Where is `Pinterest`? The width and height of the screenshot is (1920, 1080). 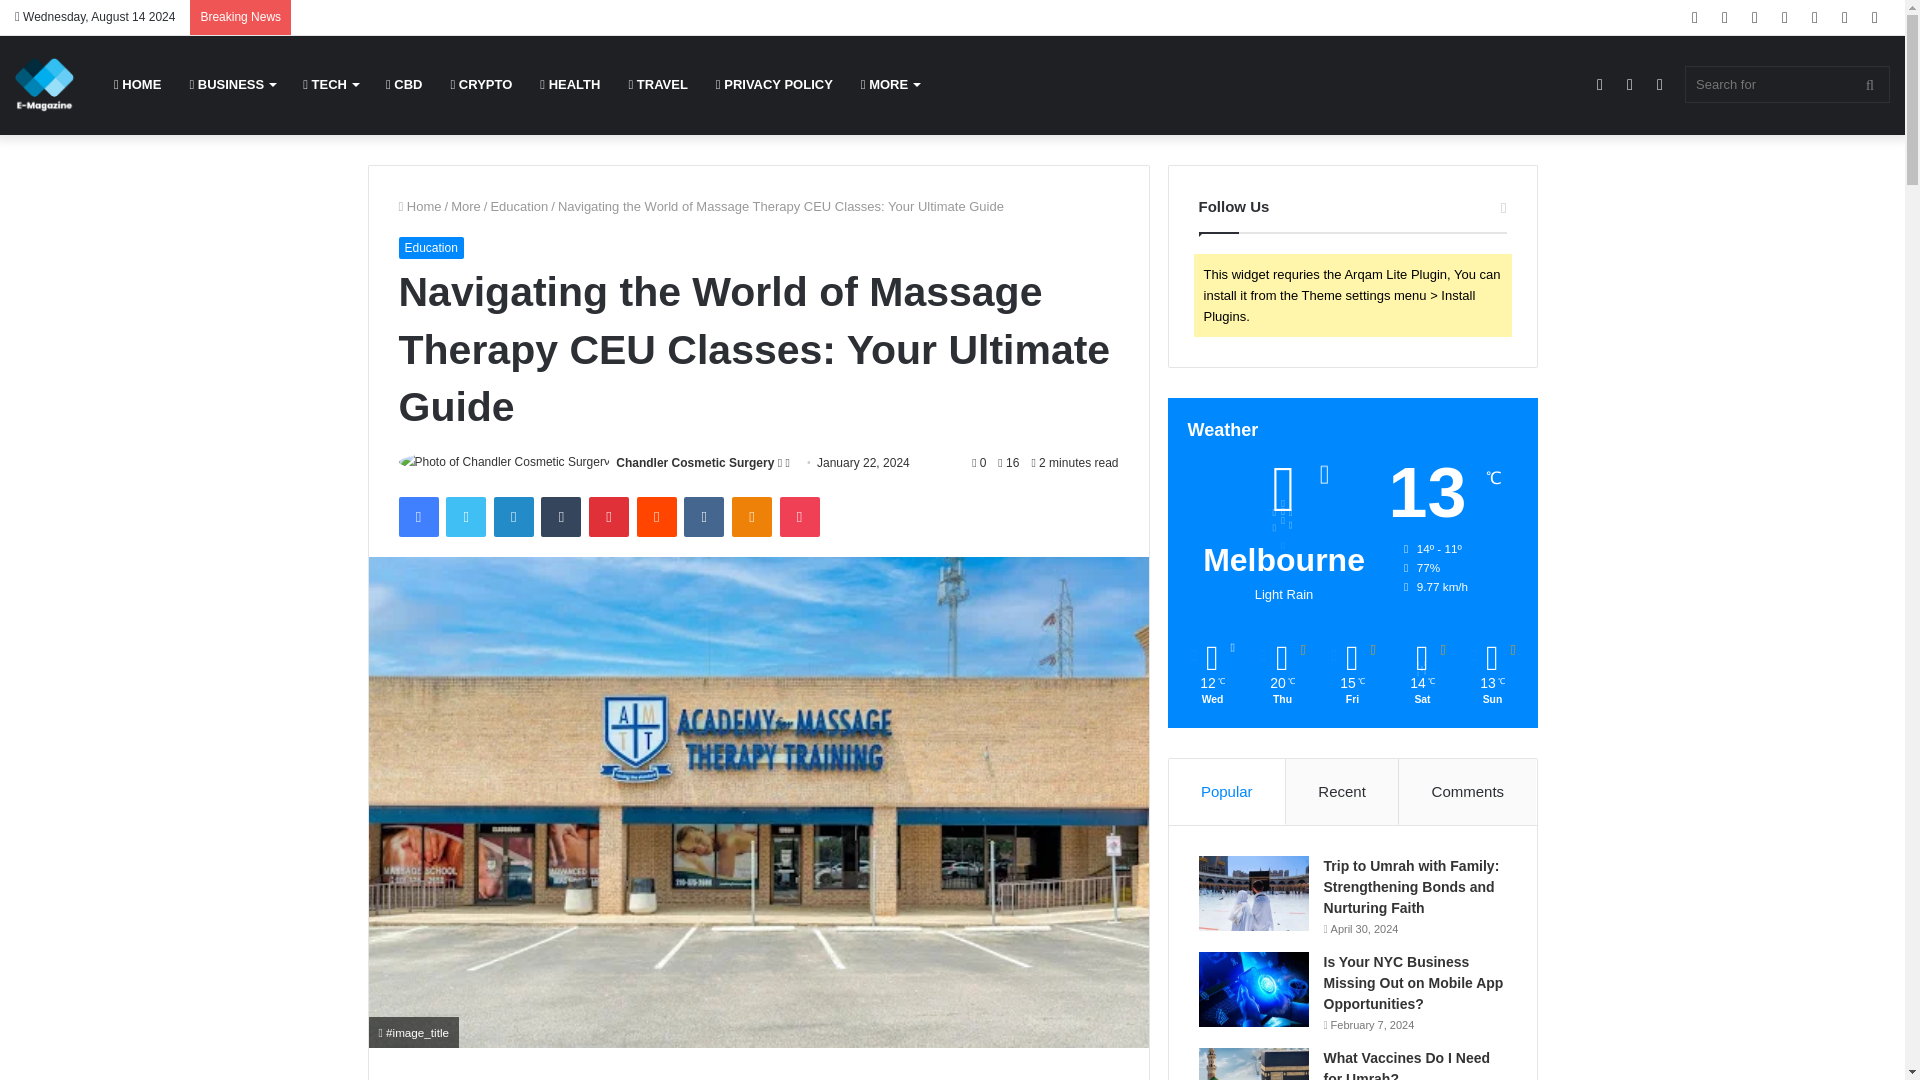 Pinterest is located at coordinates (609, 516).